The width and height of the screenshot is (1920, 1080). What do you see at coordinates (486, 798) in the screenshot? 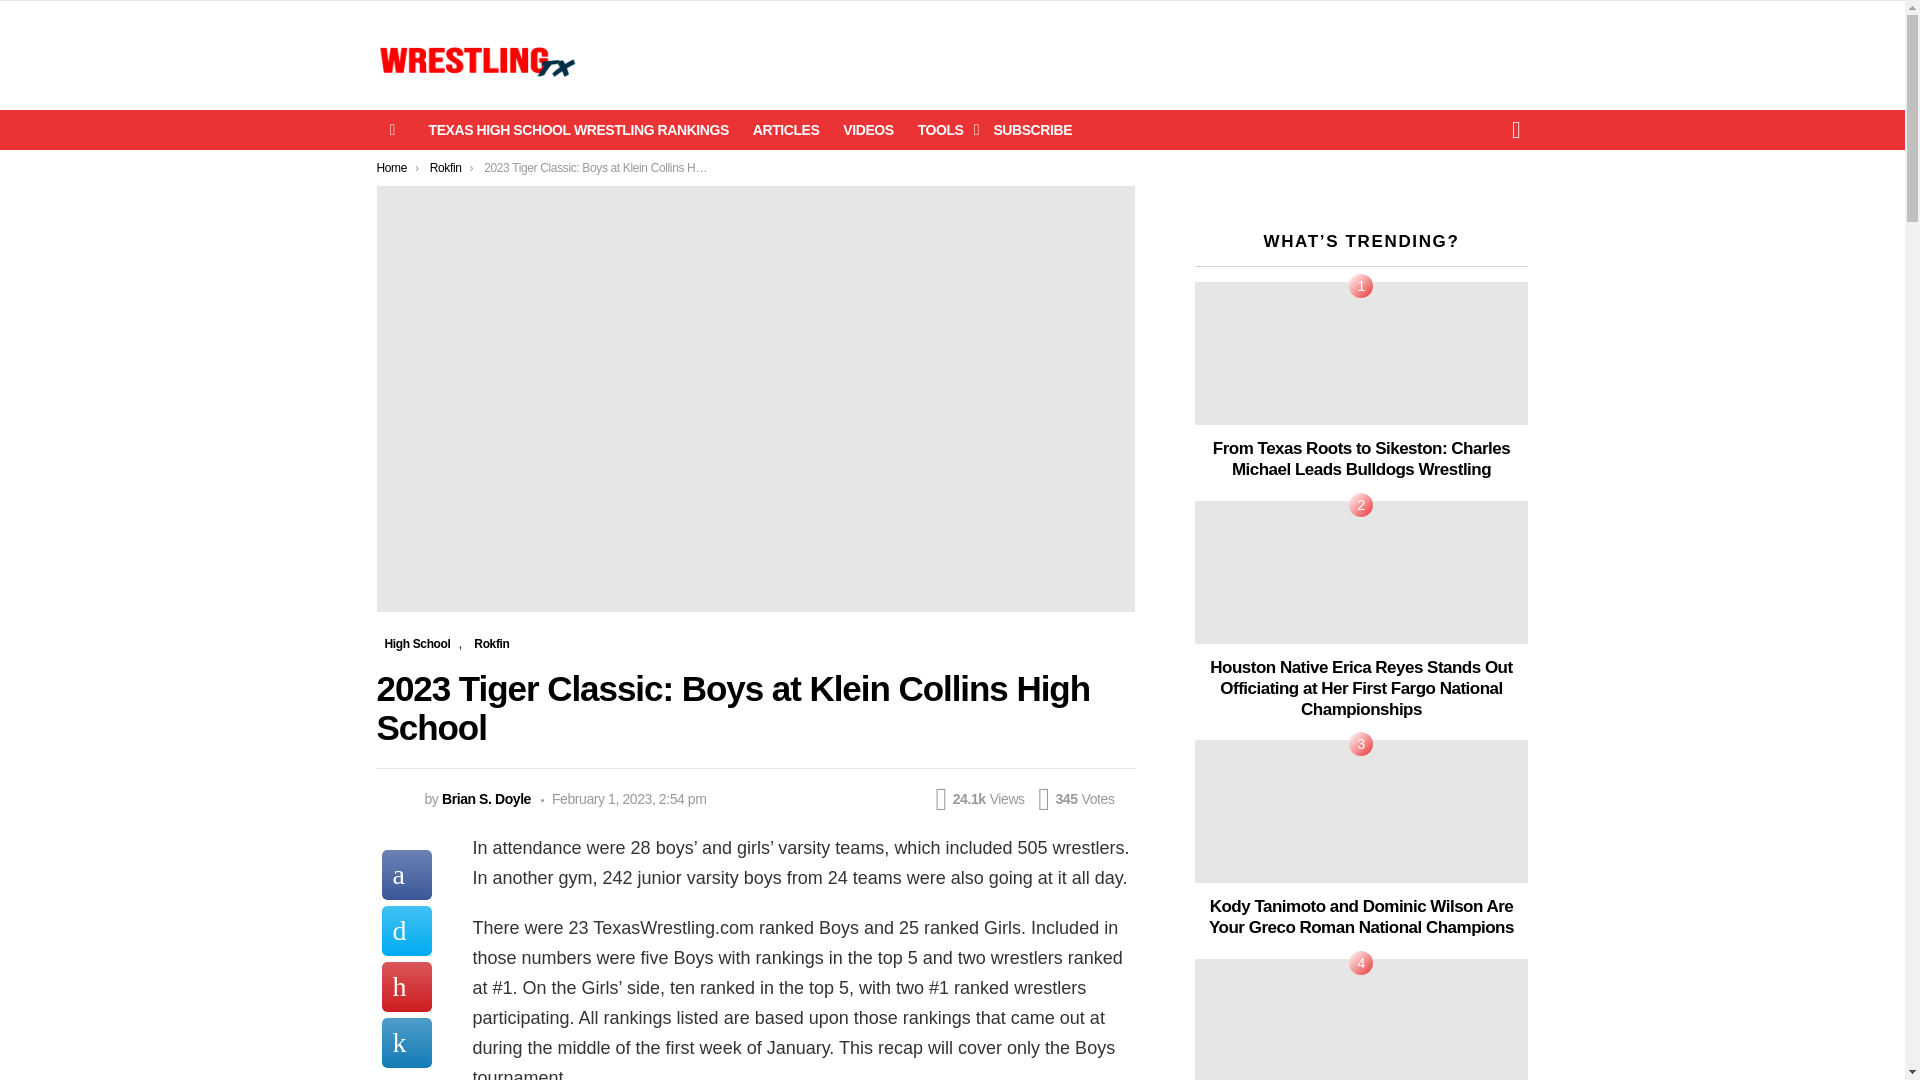
I see `Brian S. Doyle` at bounding box center [486, 798].